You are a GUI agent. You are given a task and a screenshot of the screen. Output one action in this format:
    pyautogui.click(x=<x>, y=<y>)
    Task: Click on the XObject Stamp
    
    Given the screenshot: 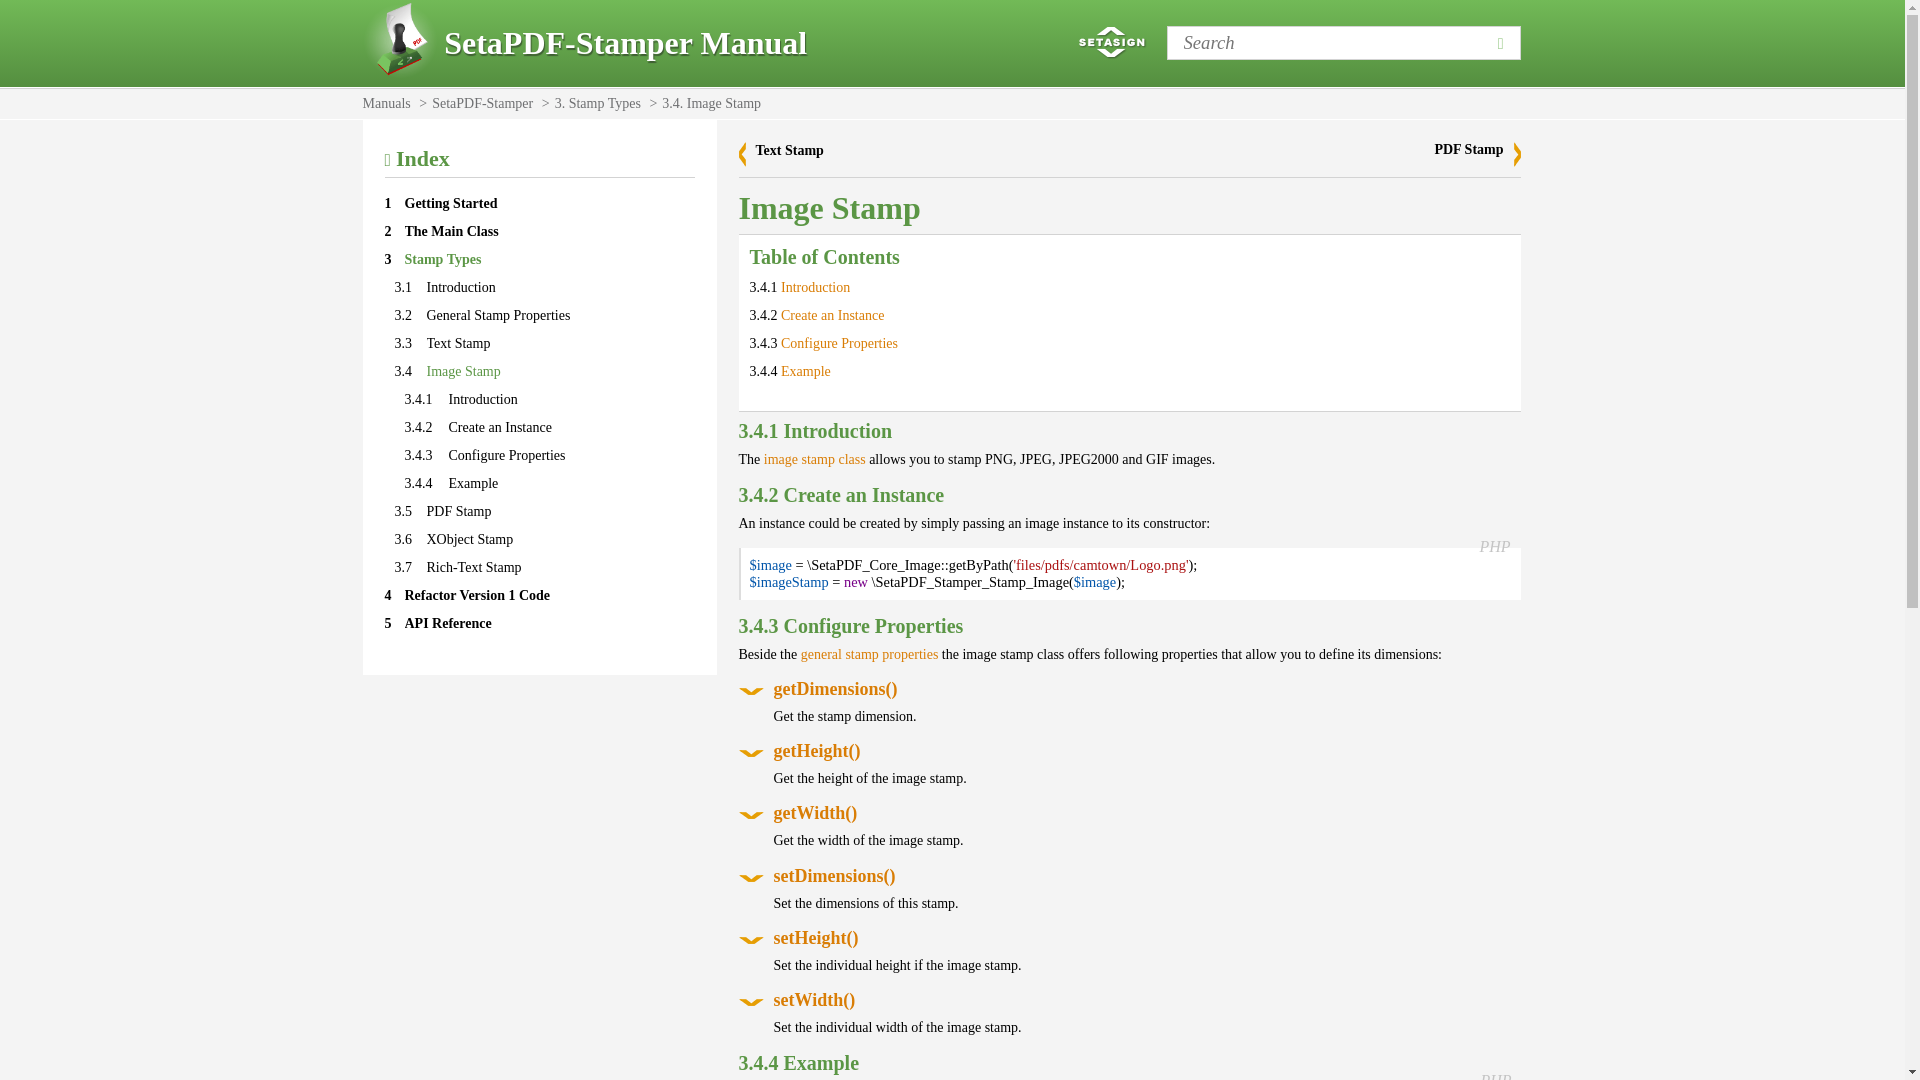 What is the action you would take?
    pyautogui.click(x=469, y=539)
    